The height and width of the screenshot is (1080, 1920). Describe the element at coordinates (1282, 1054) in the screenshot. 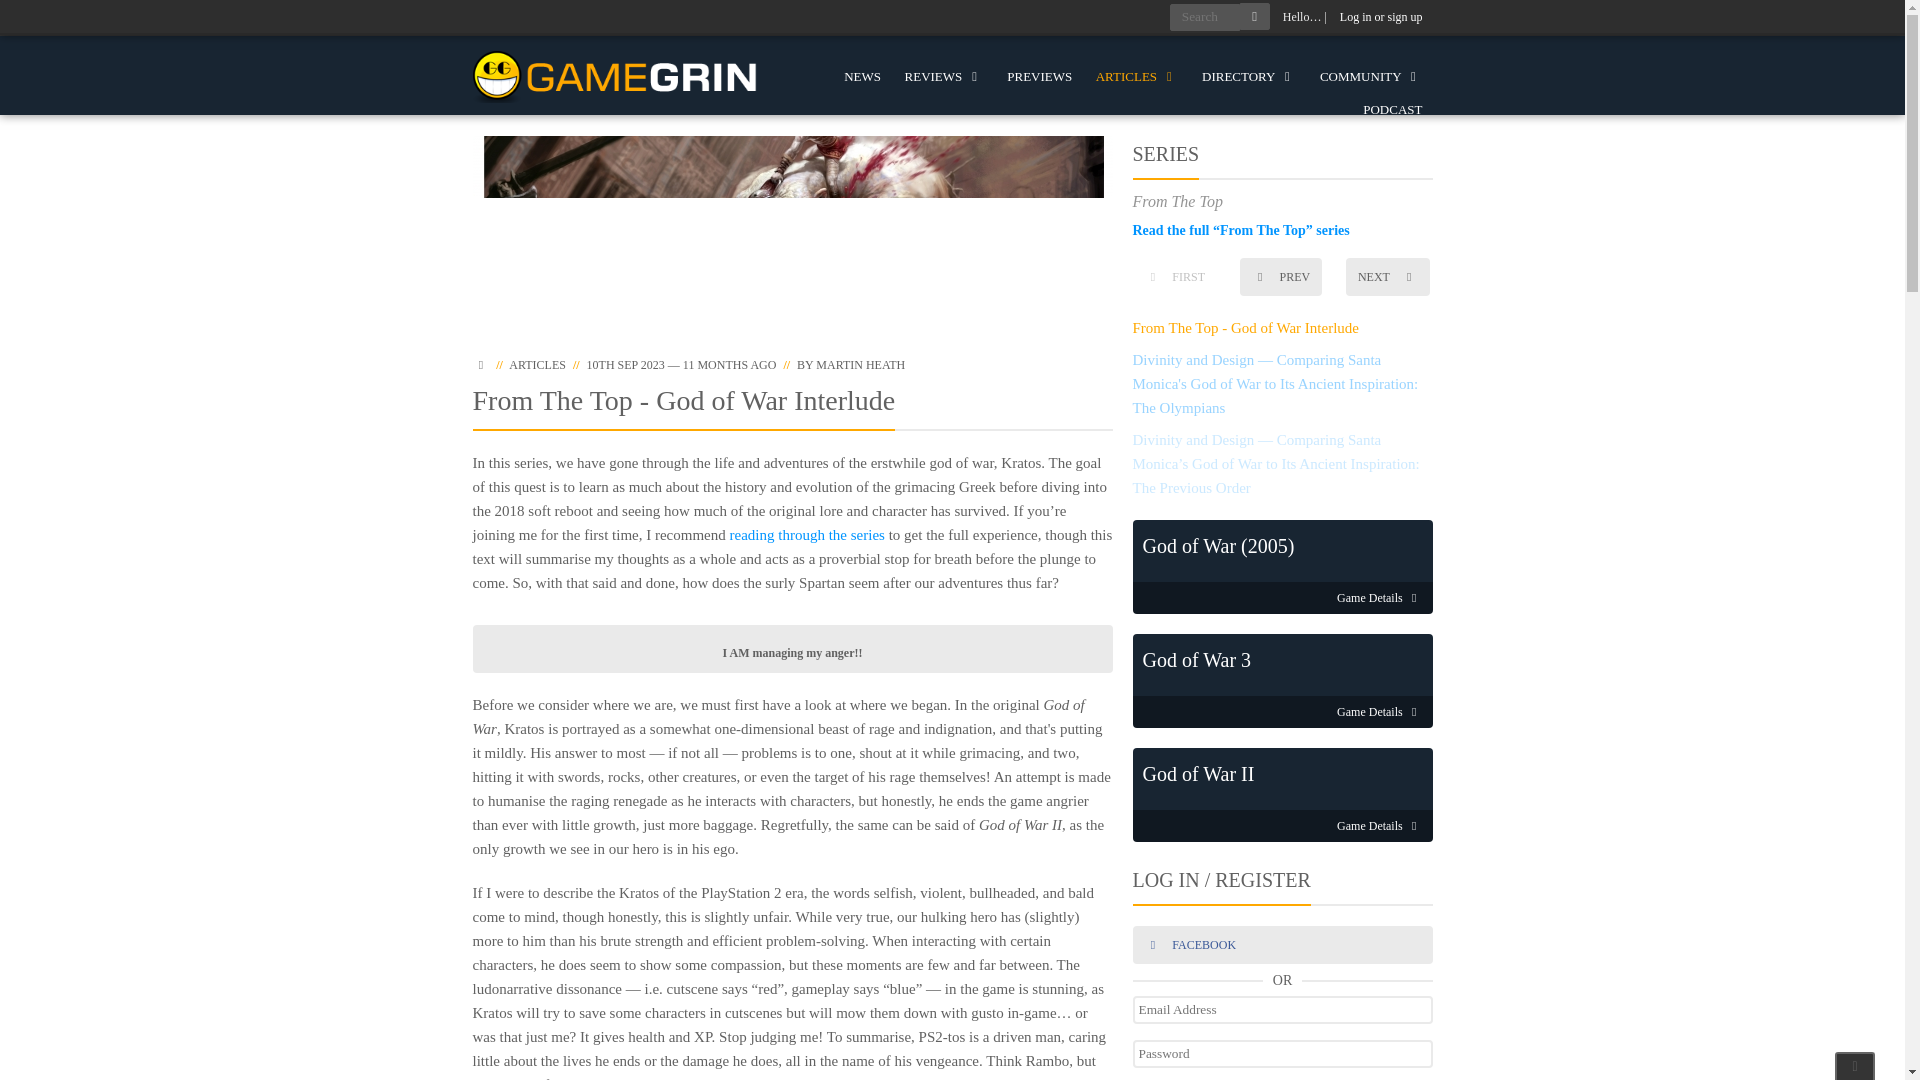

I see `Password` at that location.